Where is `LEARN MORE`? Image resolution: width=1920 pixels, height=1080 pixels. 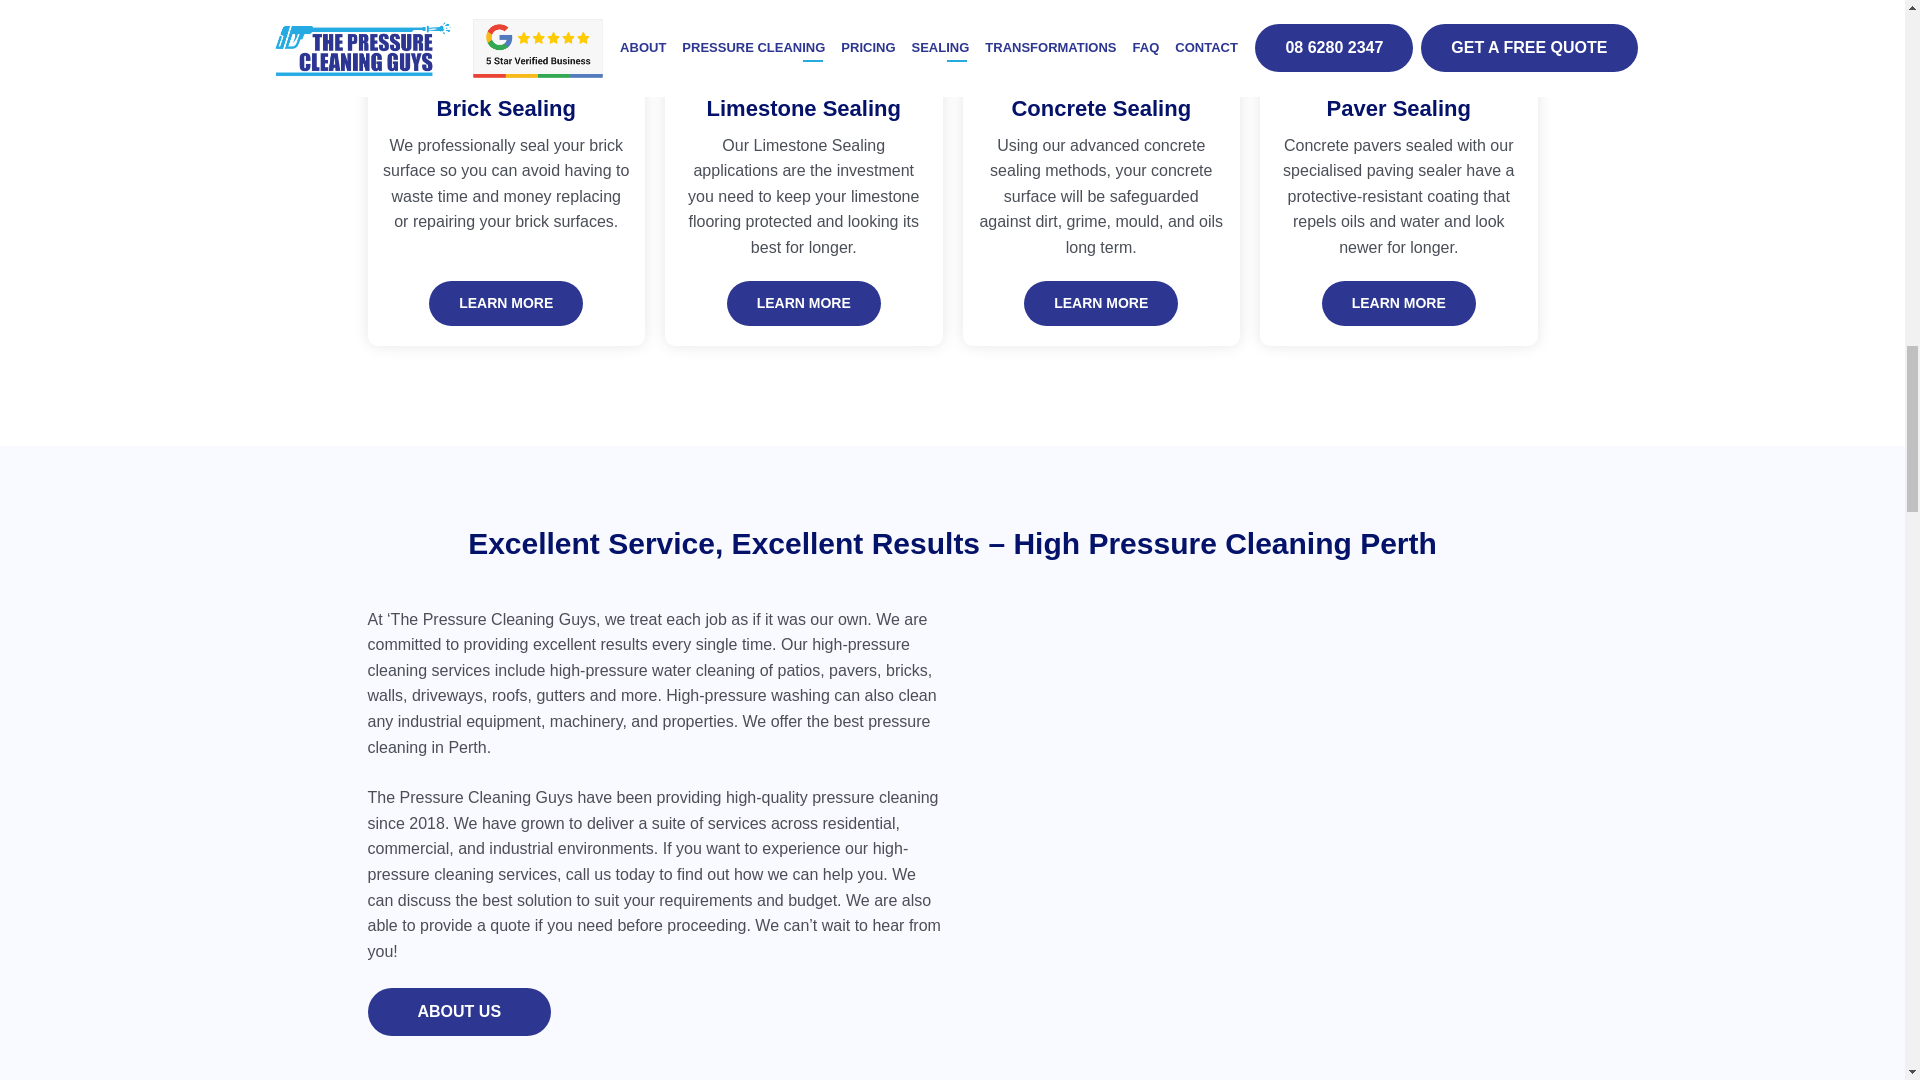 LEARN MORE is located at coordinates (1100, 303).